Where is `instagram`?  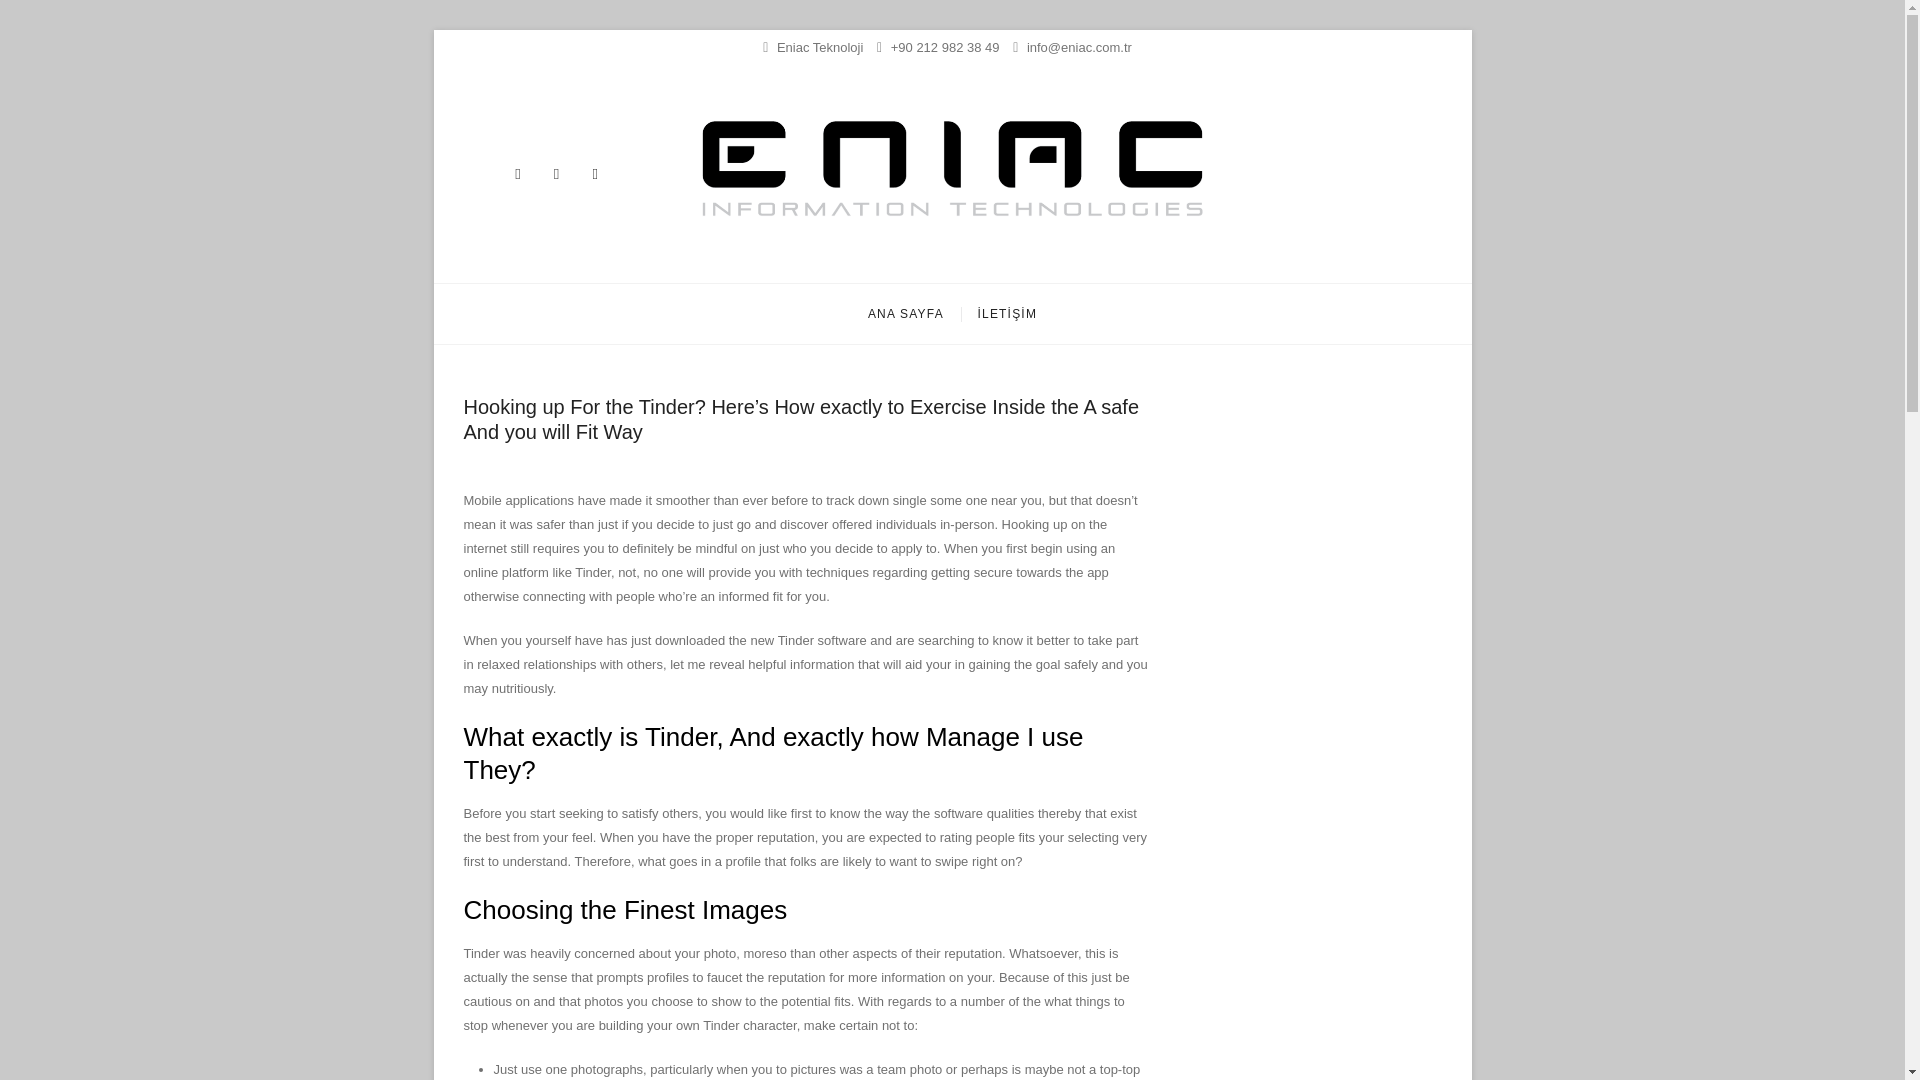 instagram is located at coordinates (556, 173).